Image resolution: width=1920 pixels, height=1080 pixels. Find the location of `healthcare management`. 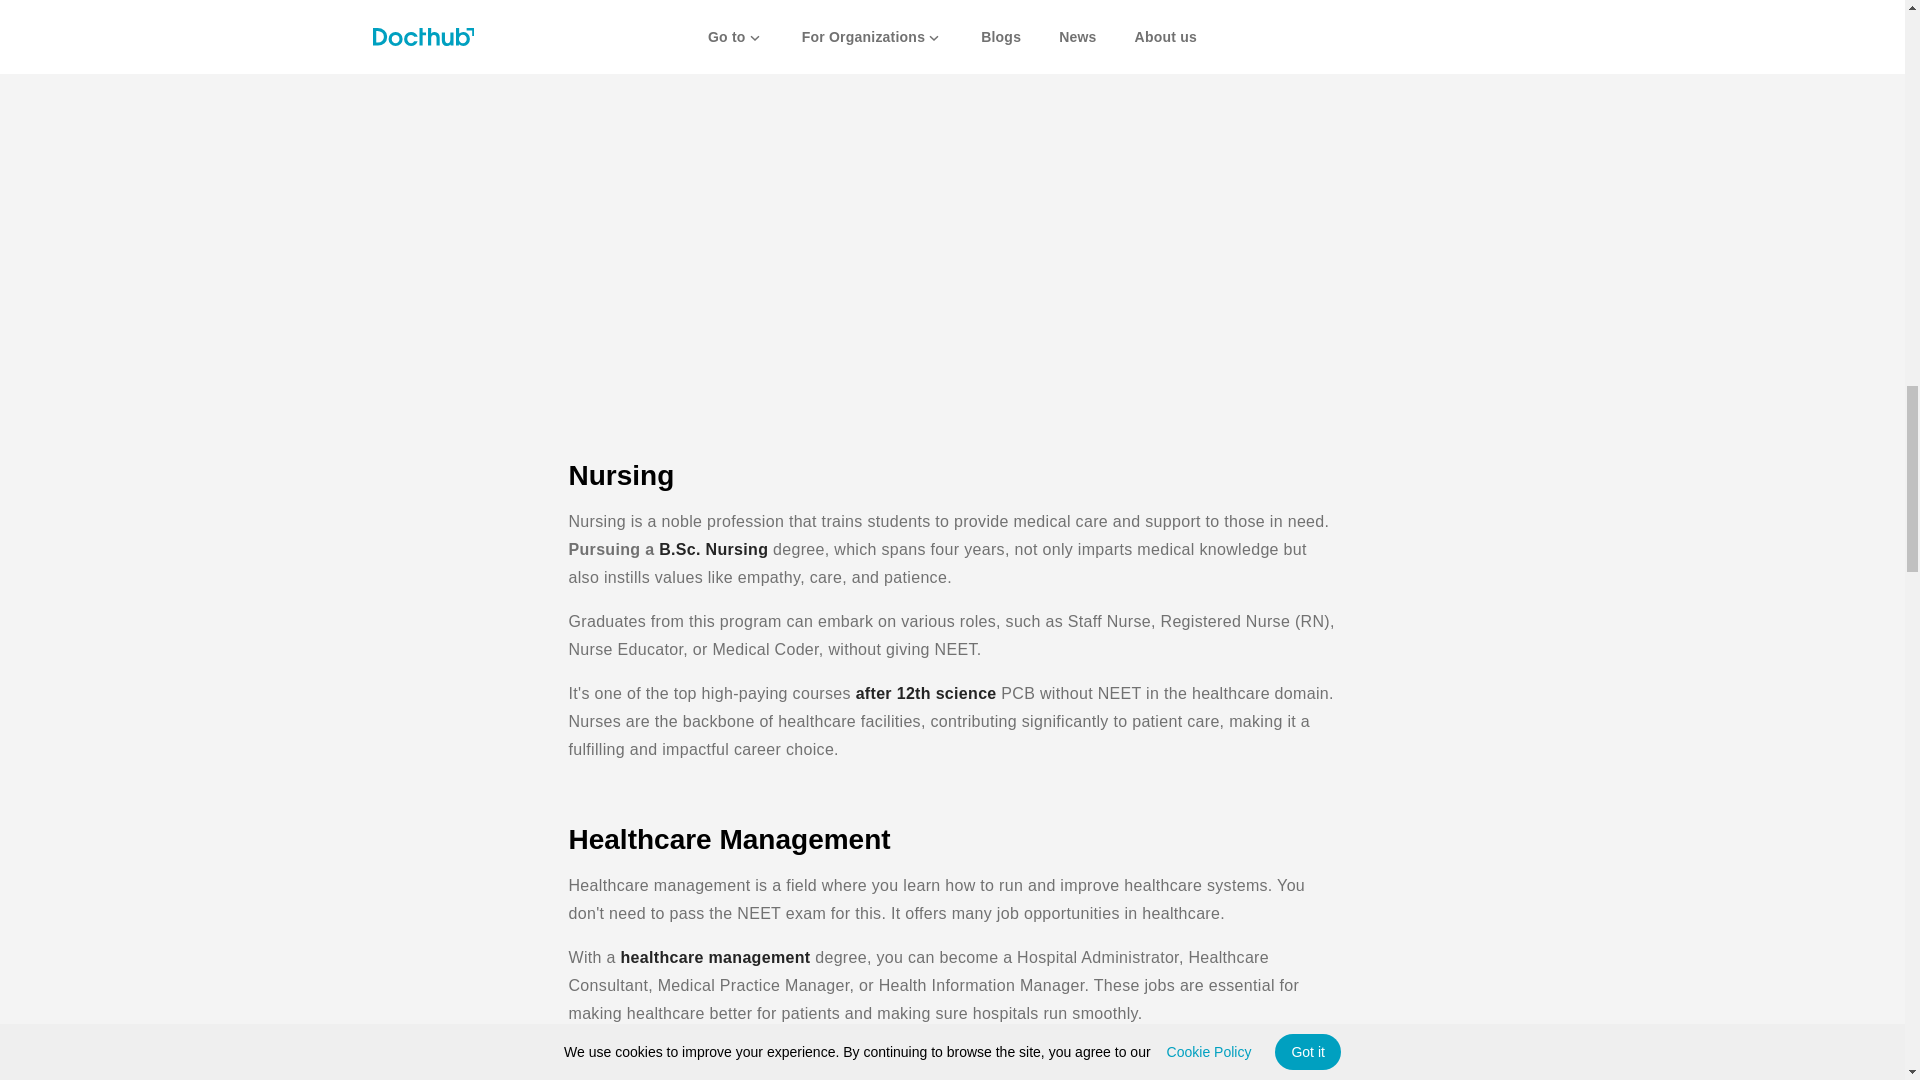

healthcare management is located at coordinates (718, 957).